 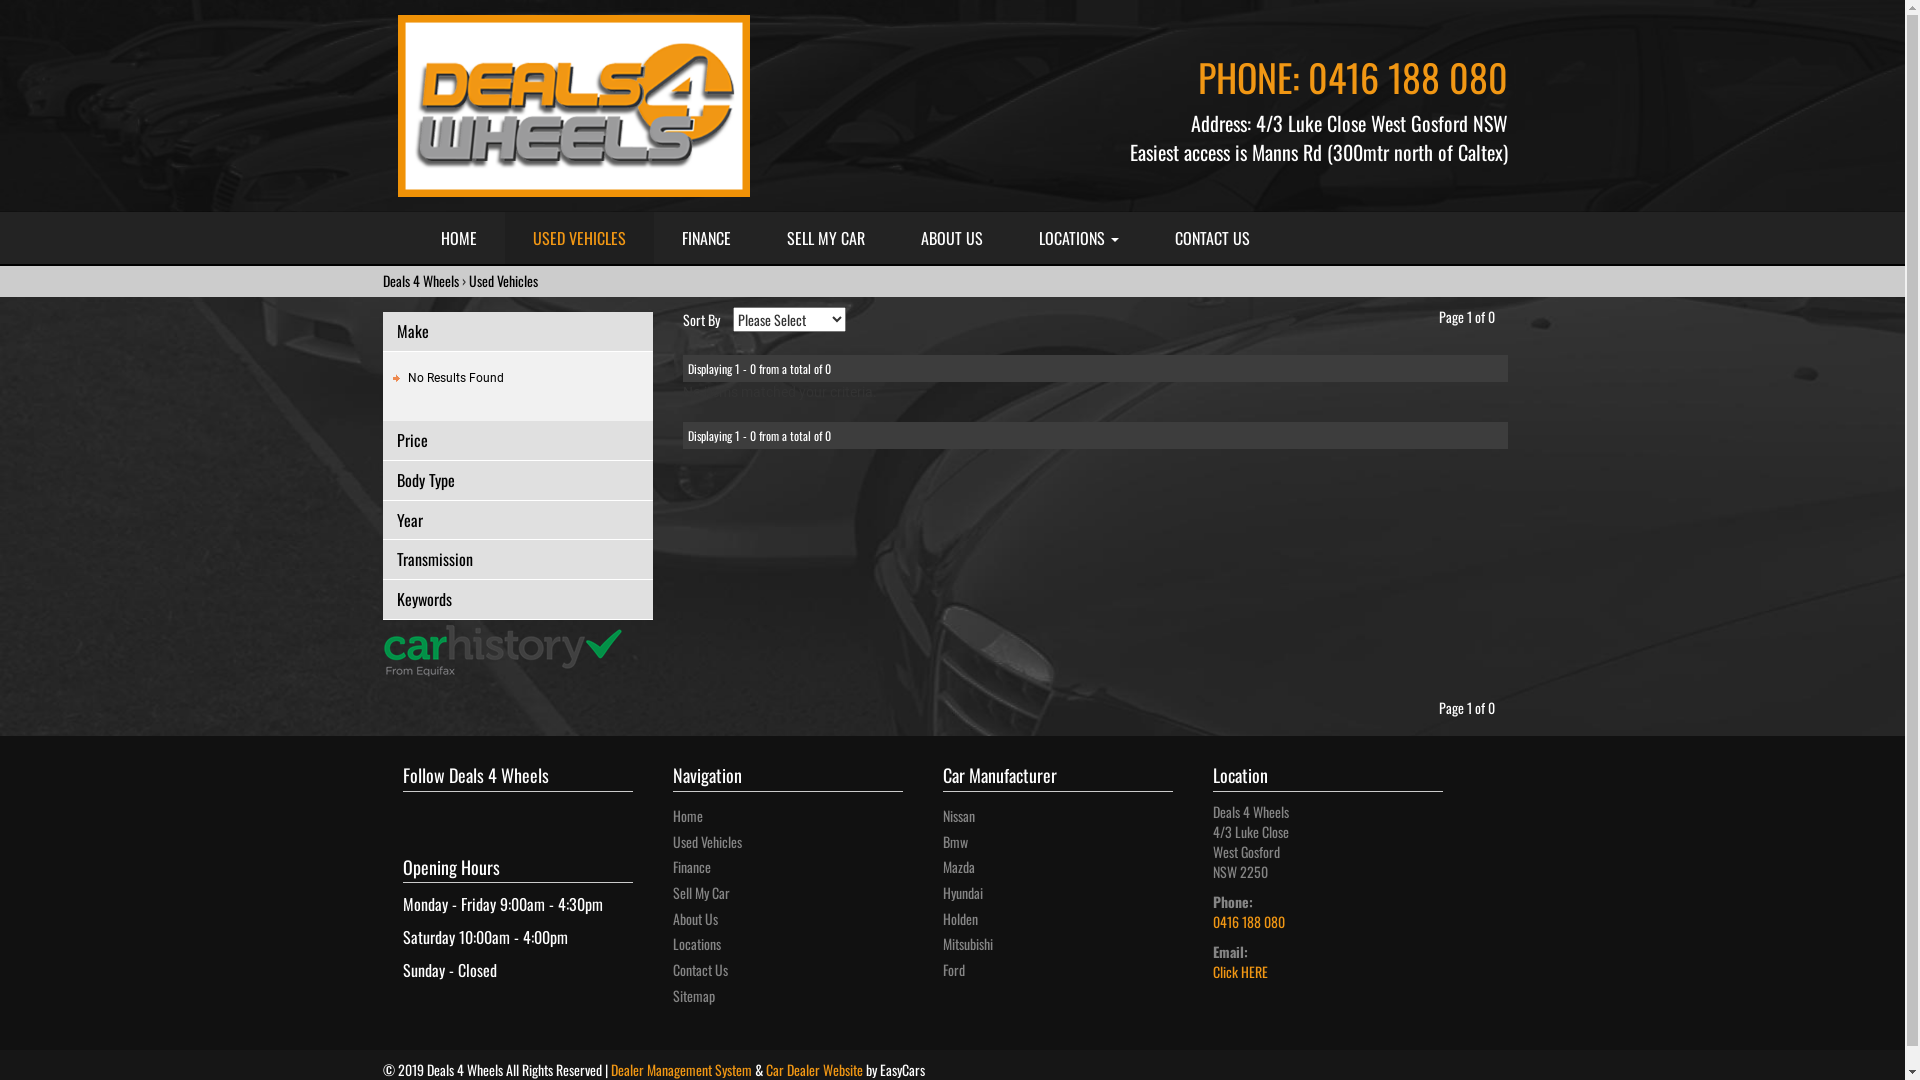 I want to click on Mitsubishi, so click(x=967, y=944).